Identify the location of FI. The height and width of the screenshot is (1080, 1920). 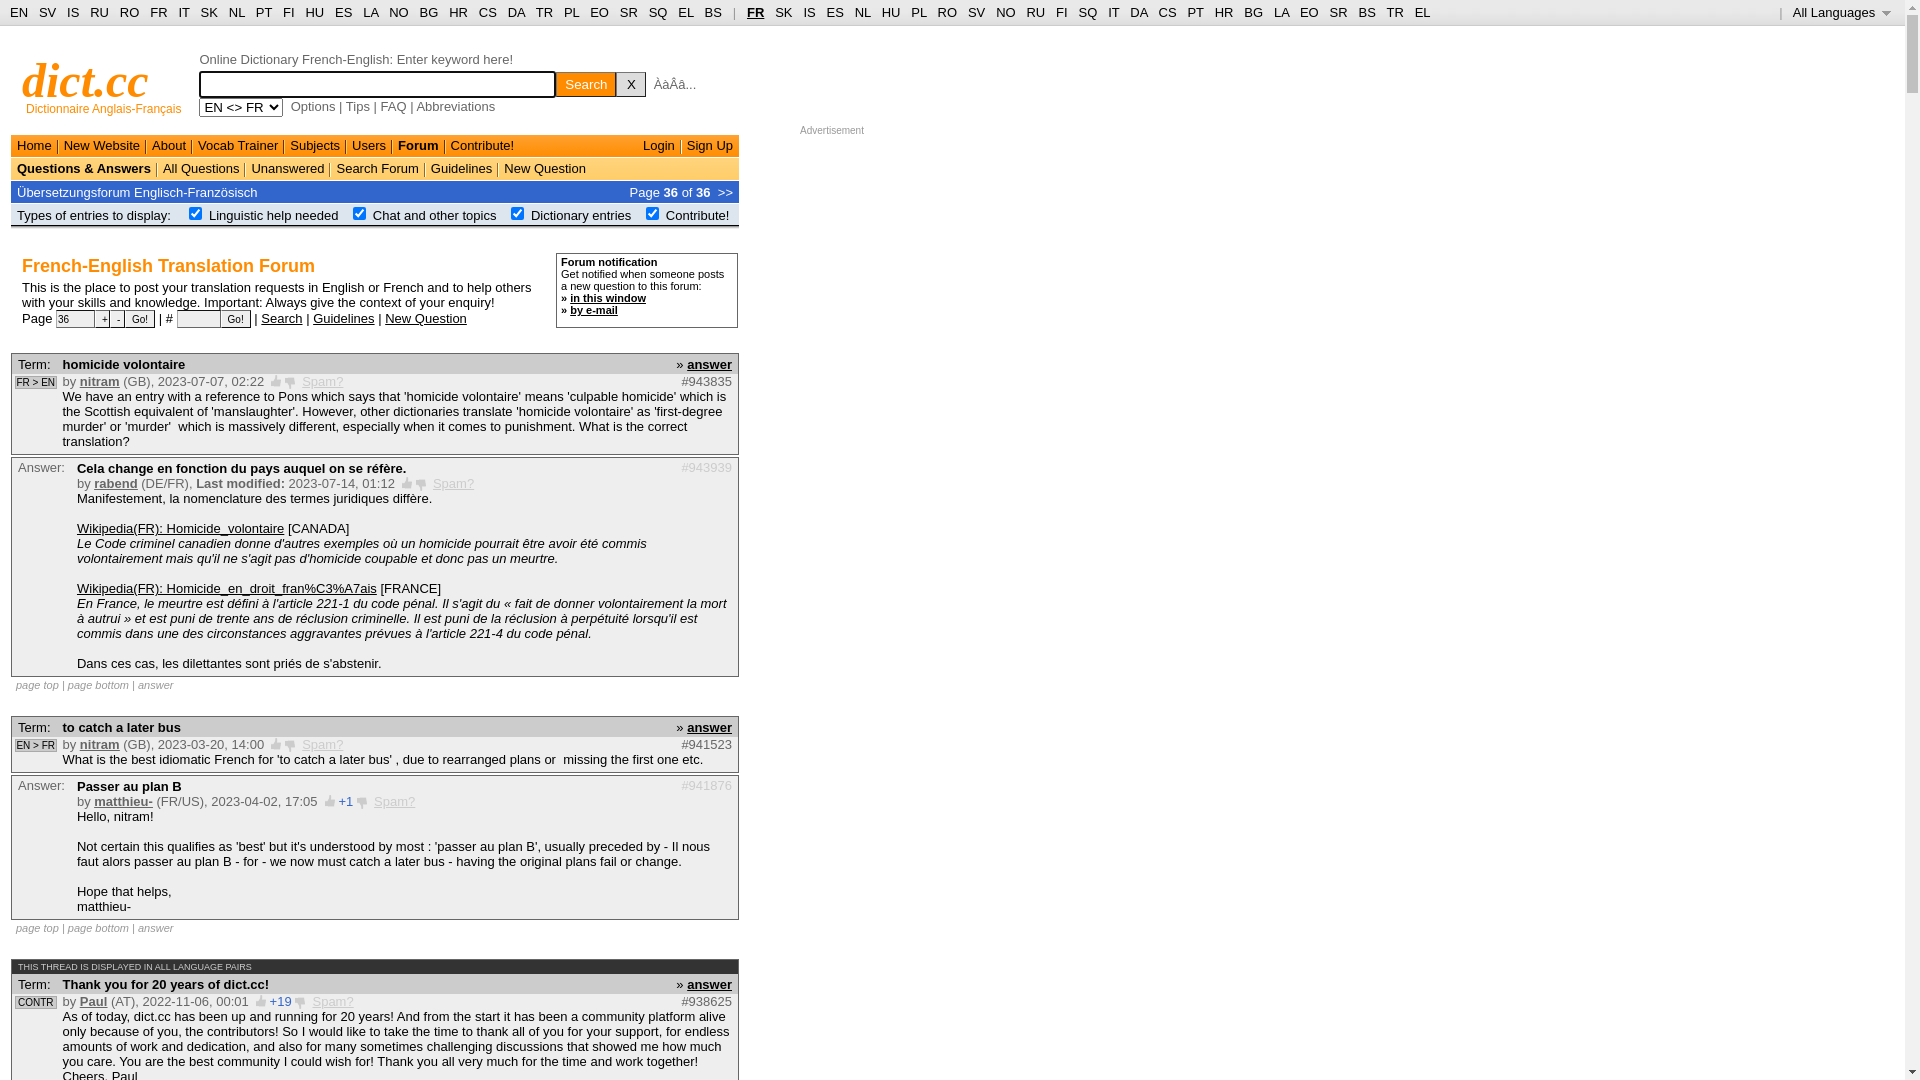
(289, 12).